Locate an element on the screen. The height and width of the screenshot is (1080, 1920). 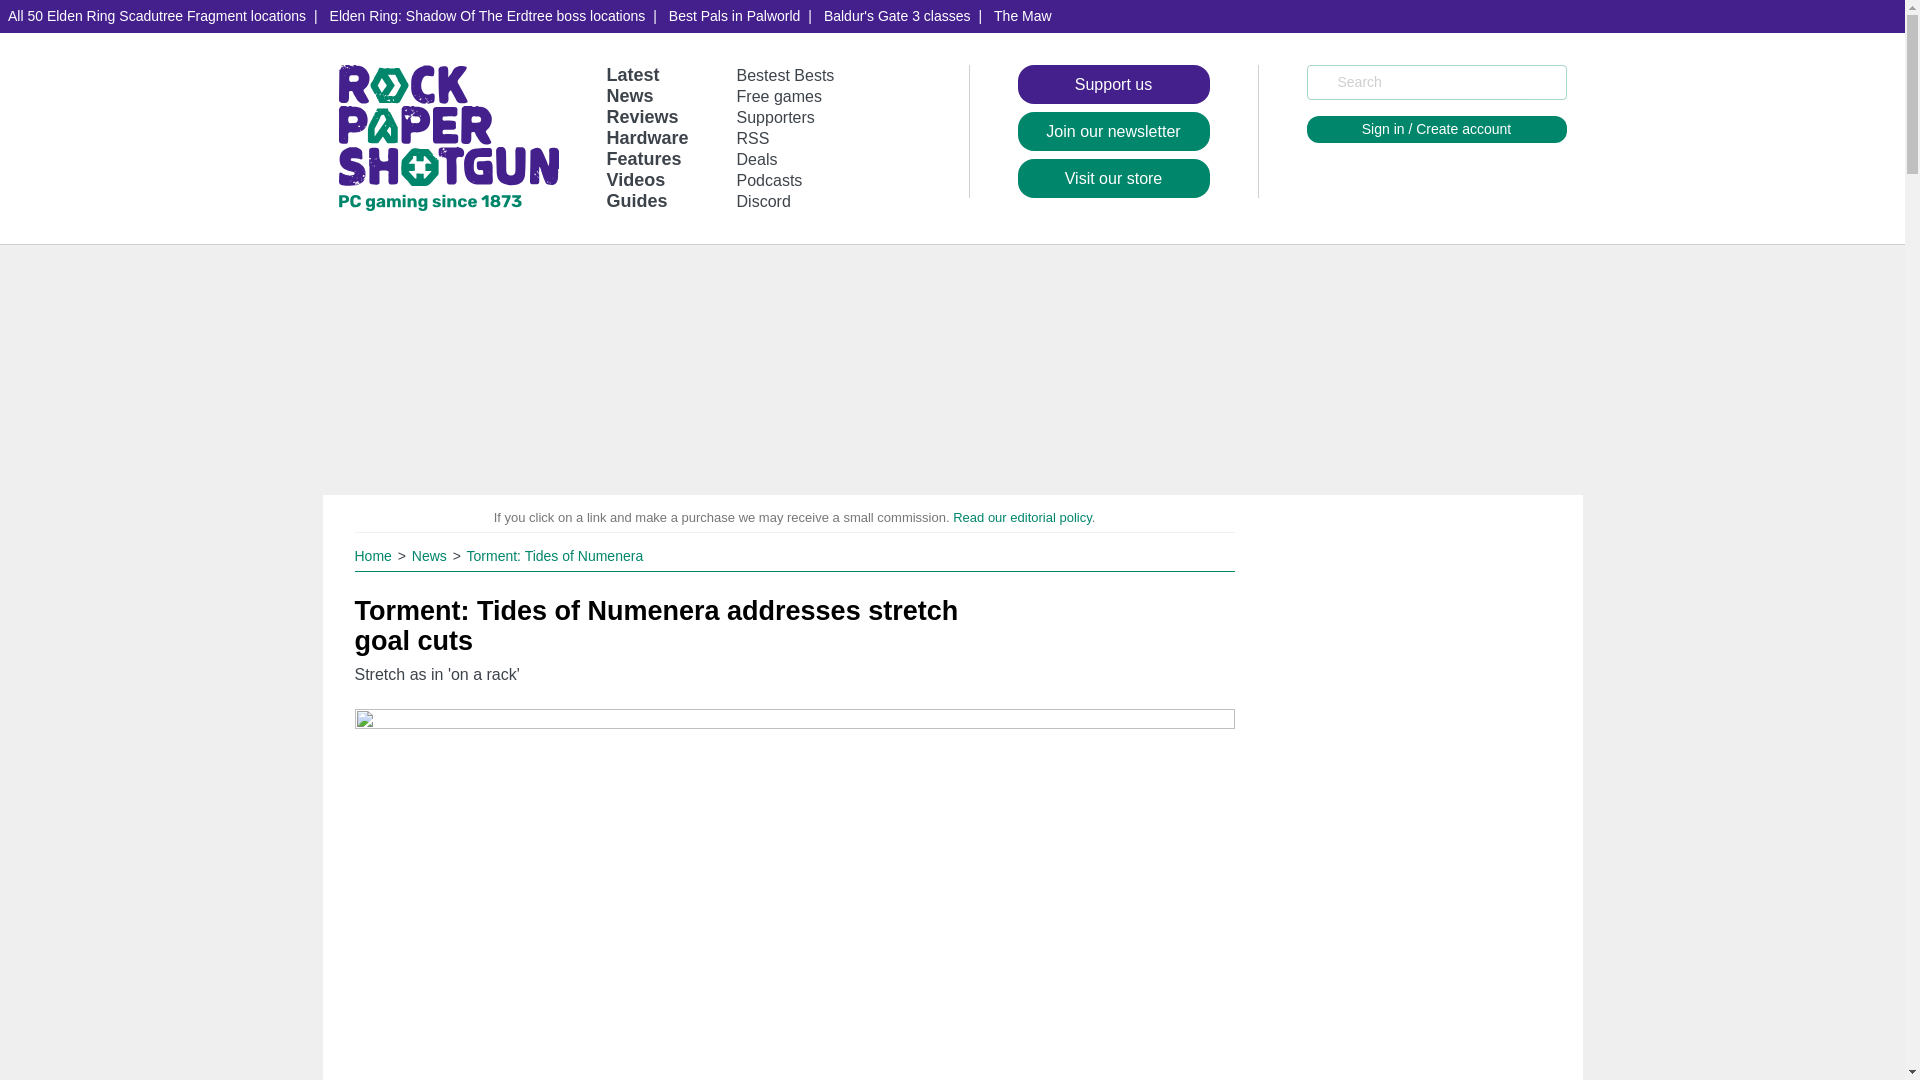
Bestest Bests is located at coordinates (786, 75).